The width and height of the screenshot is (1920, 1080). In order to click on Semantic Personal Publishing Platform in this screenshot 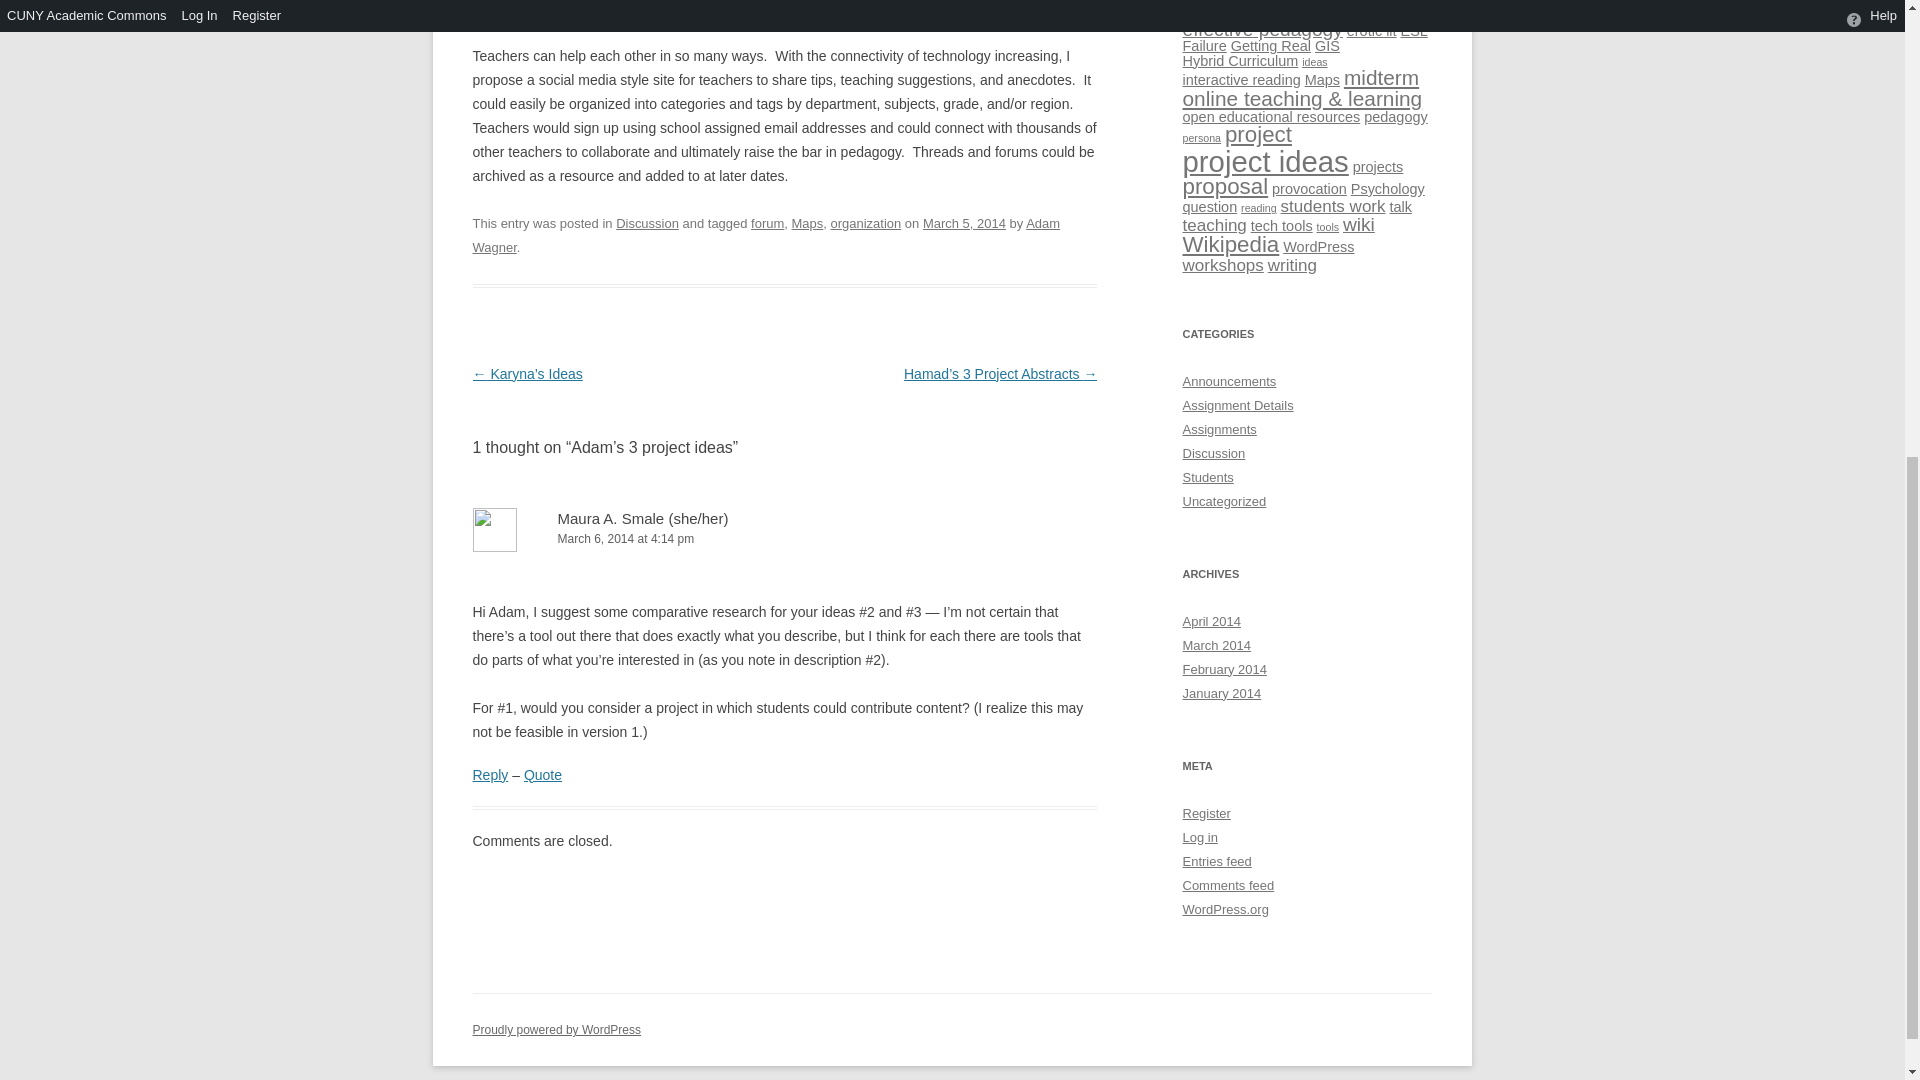, I will do `click(556, 1029)`.